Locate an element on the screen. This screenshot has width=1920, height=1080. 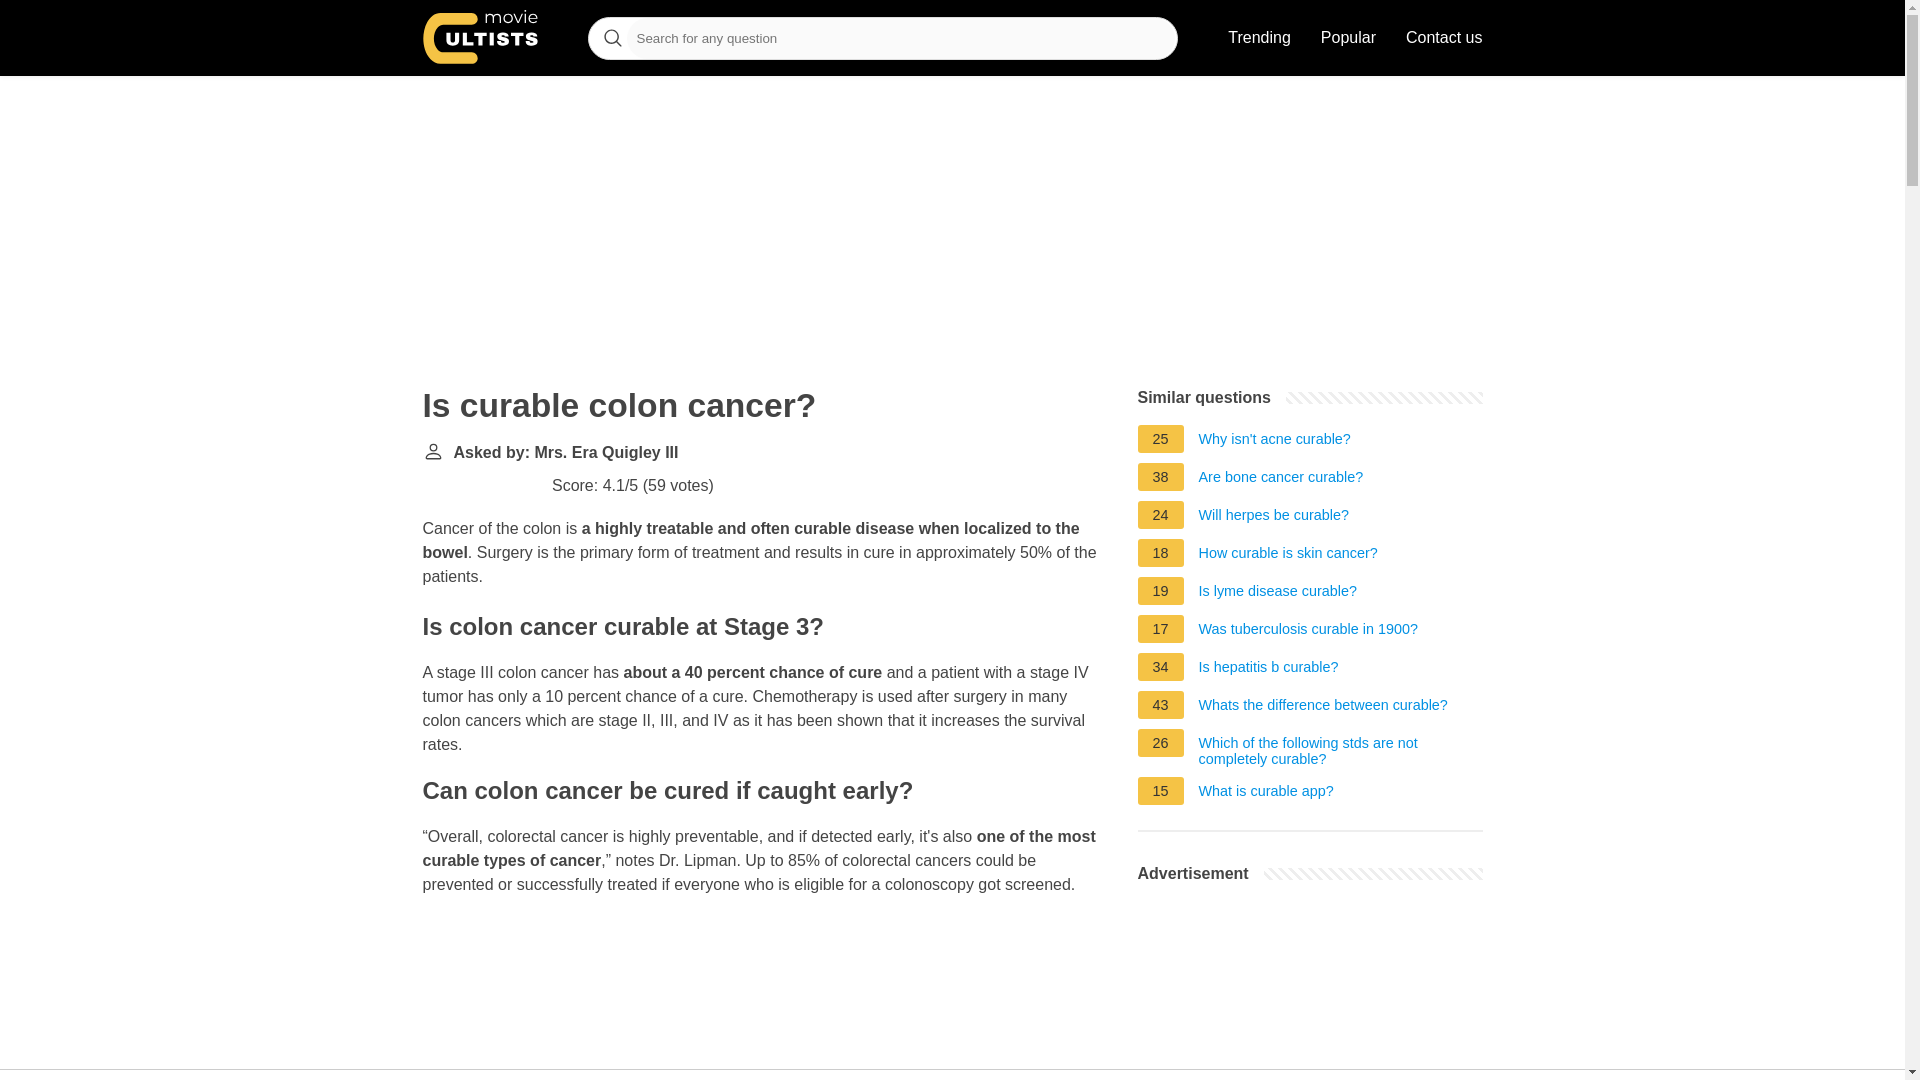
Contact us is located at coordinates (1444, 38).